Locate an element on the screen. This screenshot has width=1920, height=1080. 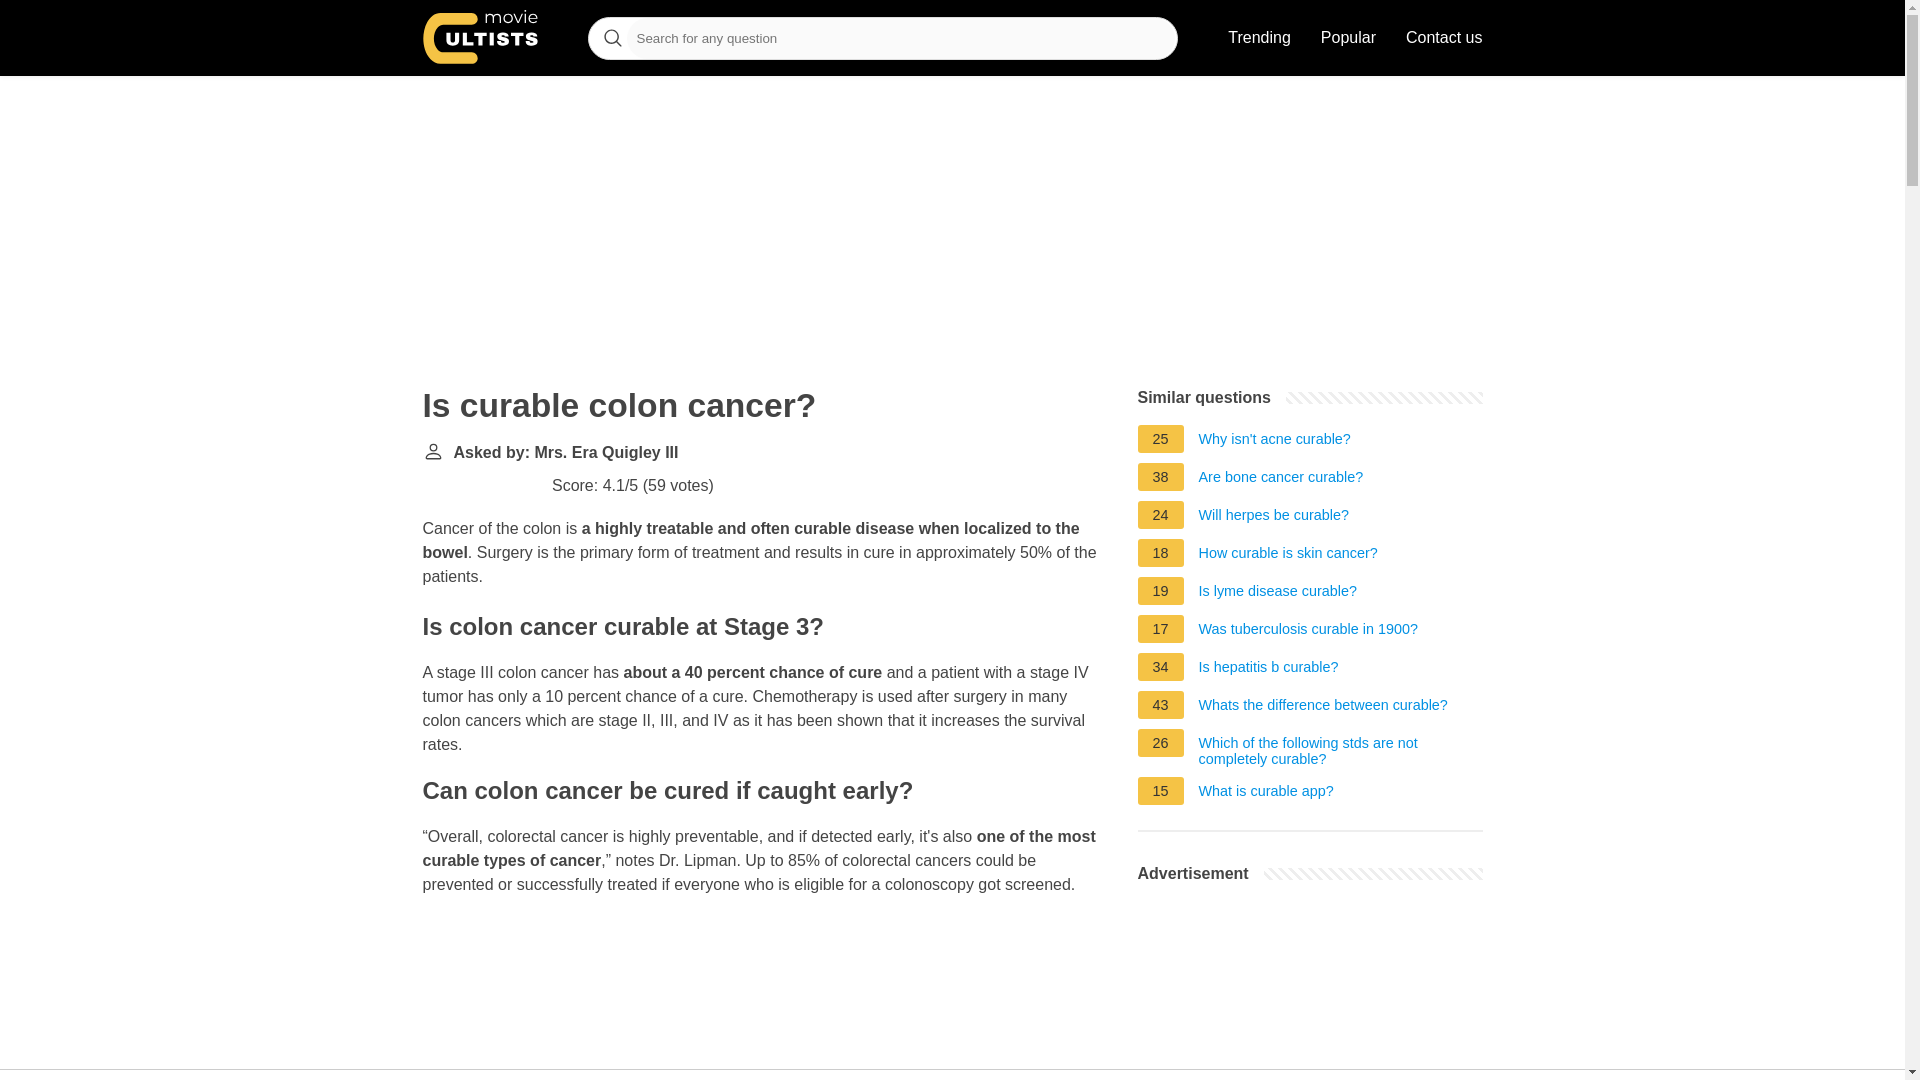
Contact us is located at coordinates (1444, 38).